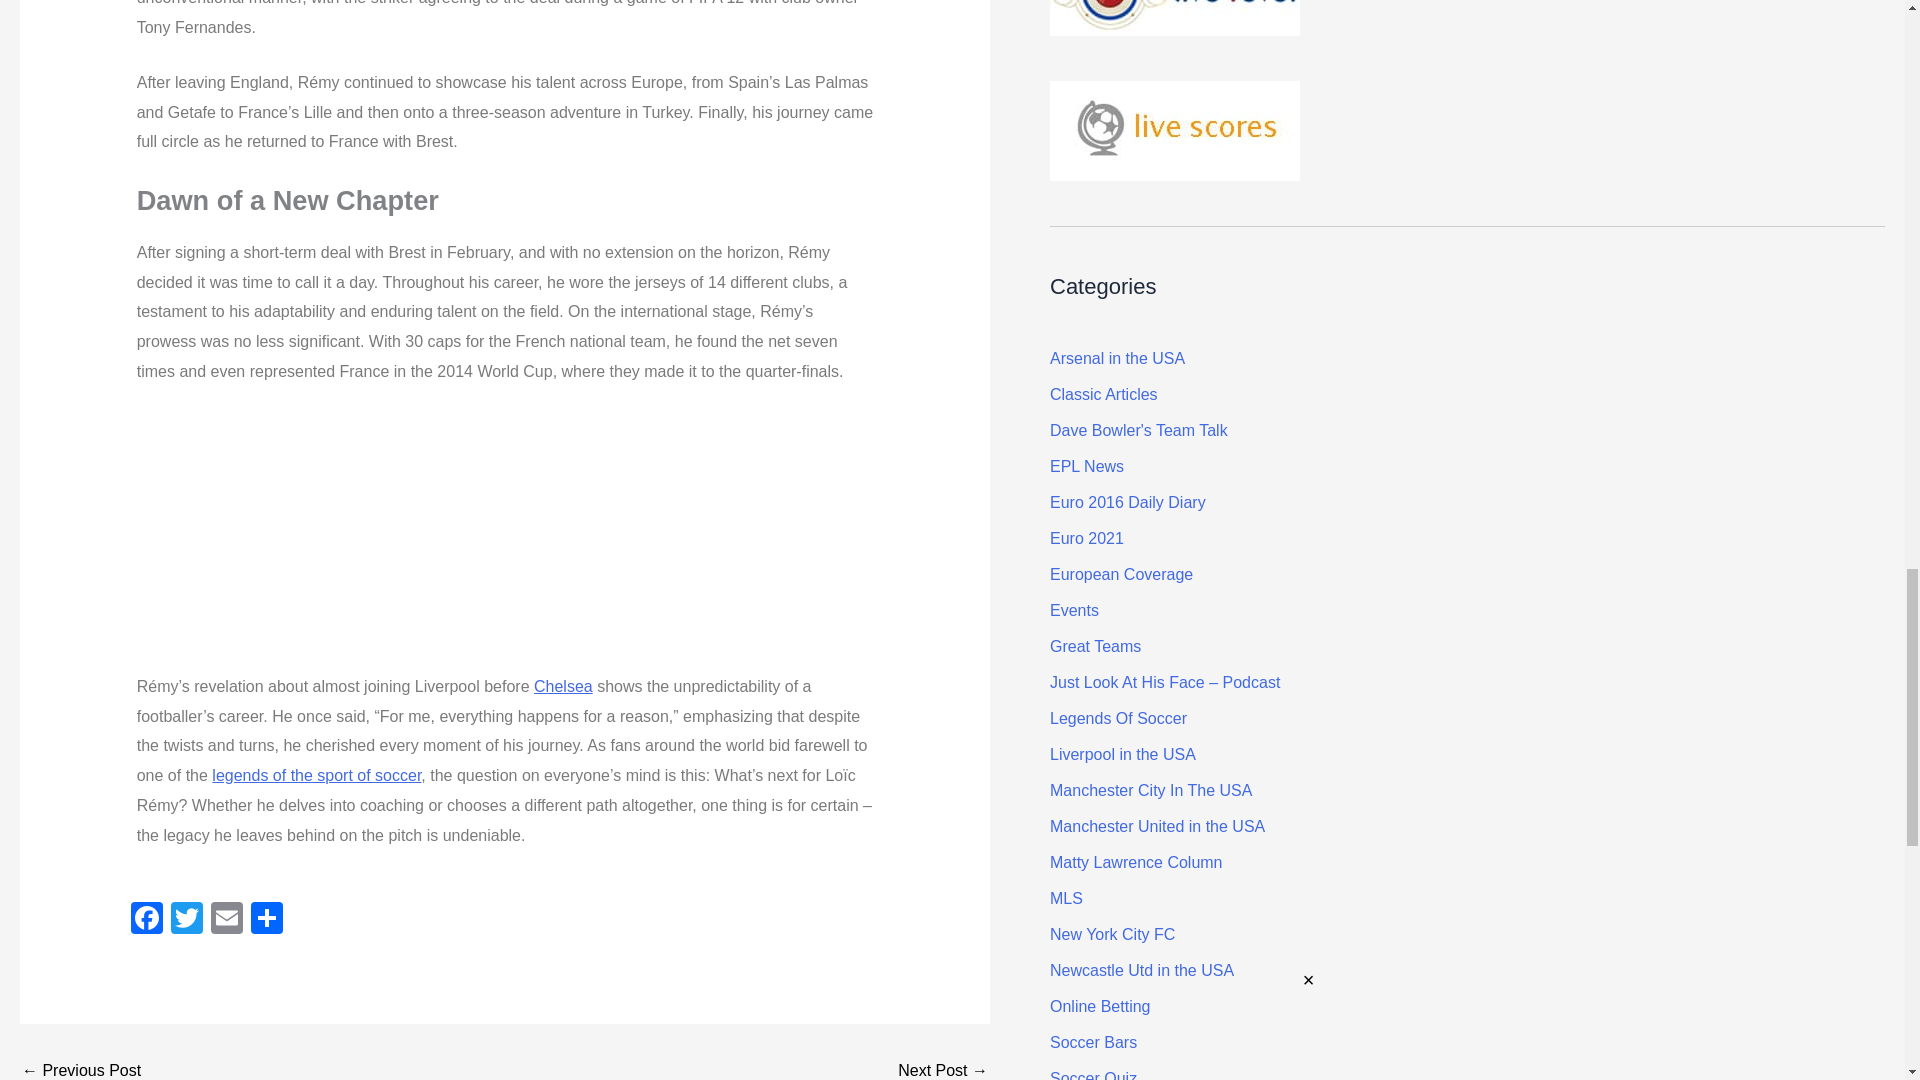 The height and width of the screenshot is (1080, 1920). What do you see at coordinates (1086, 466) in the screenshot?
I see `EPL News` at bounding box center [1086, 466].